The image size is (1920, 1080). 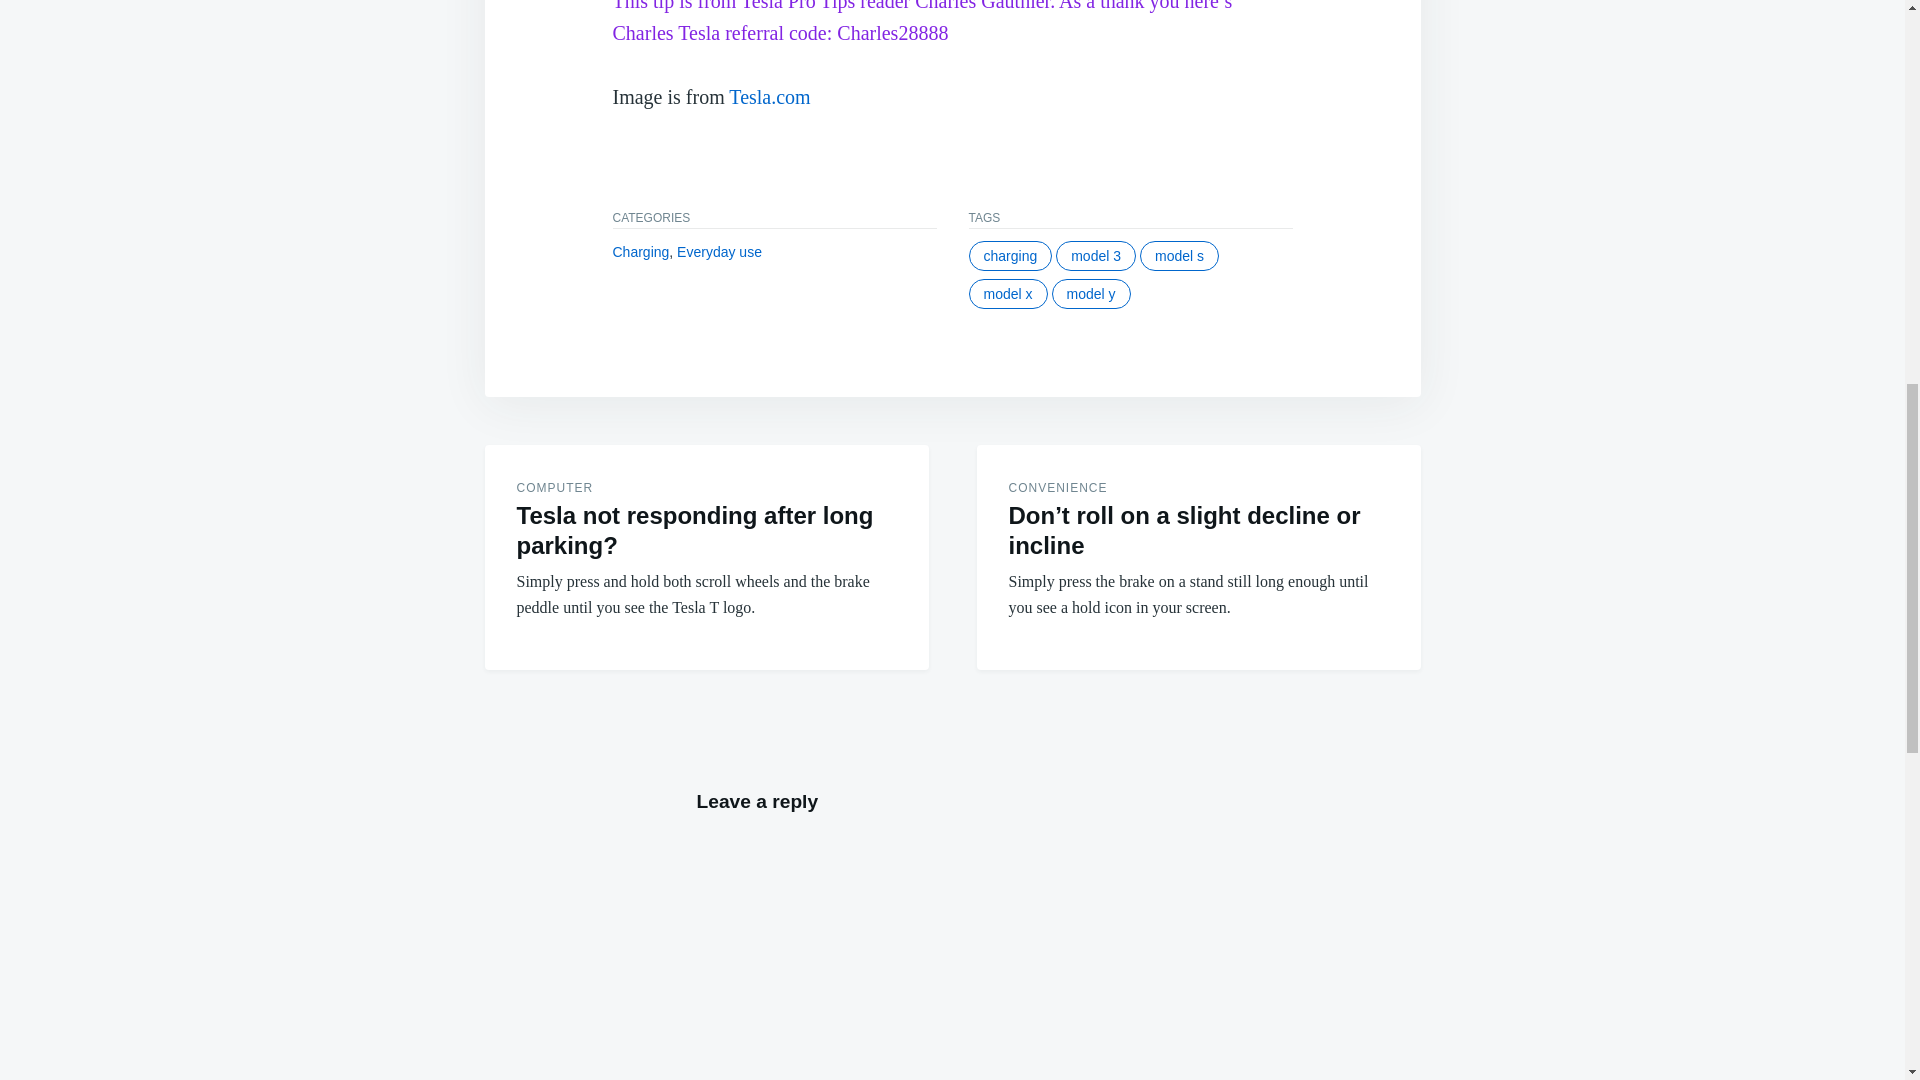 I want to click on Tesla.com, so click(x=770, y=97).